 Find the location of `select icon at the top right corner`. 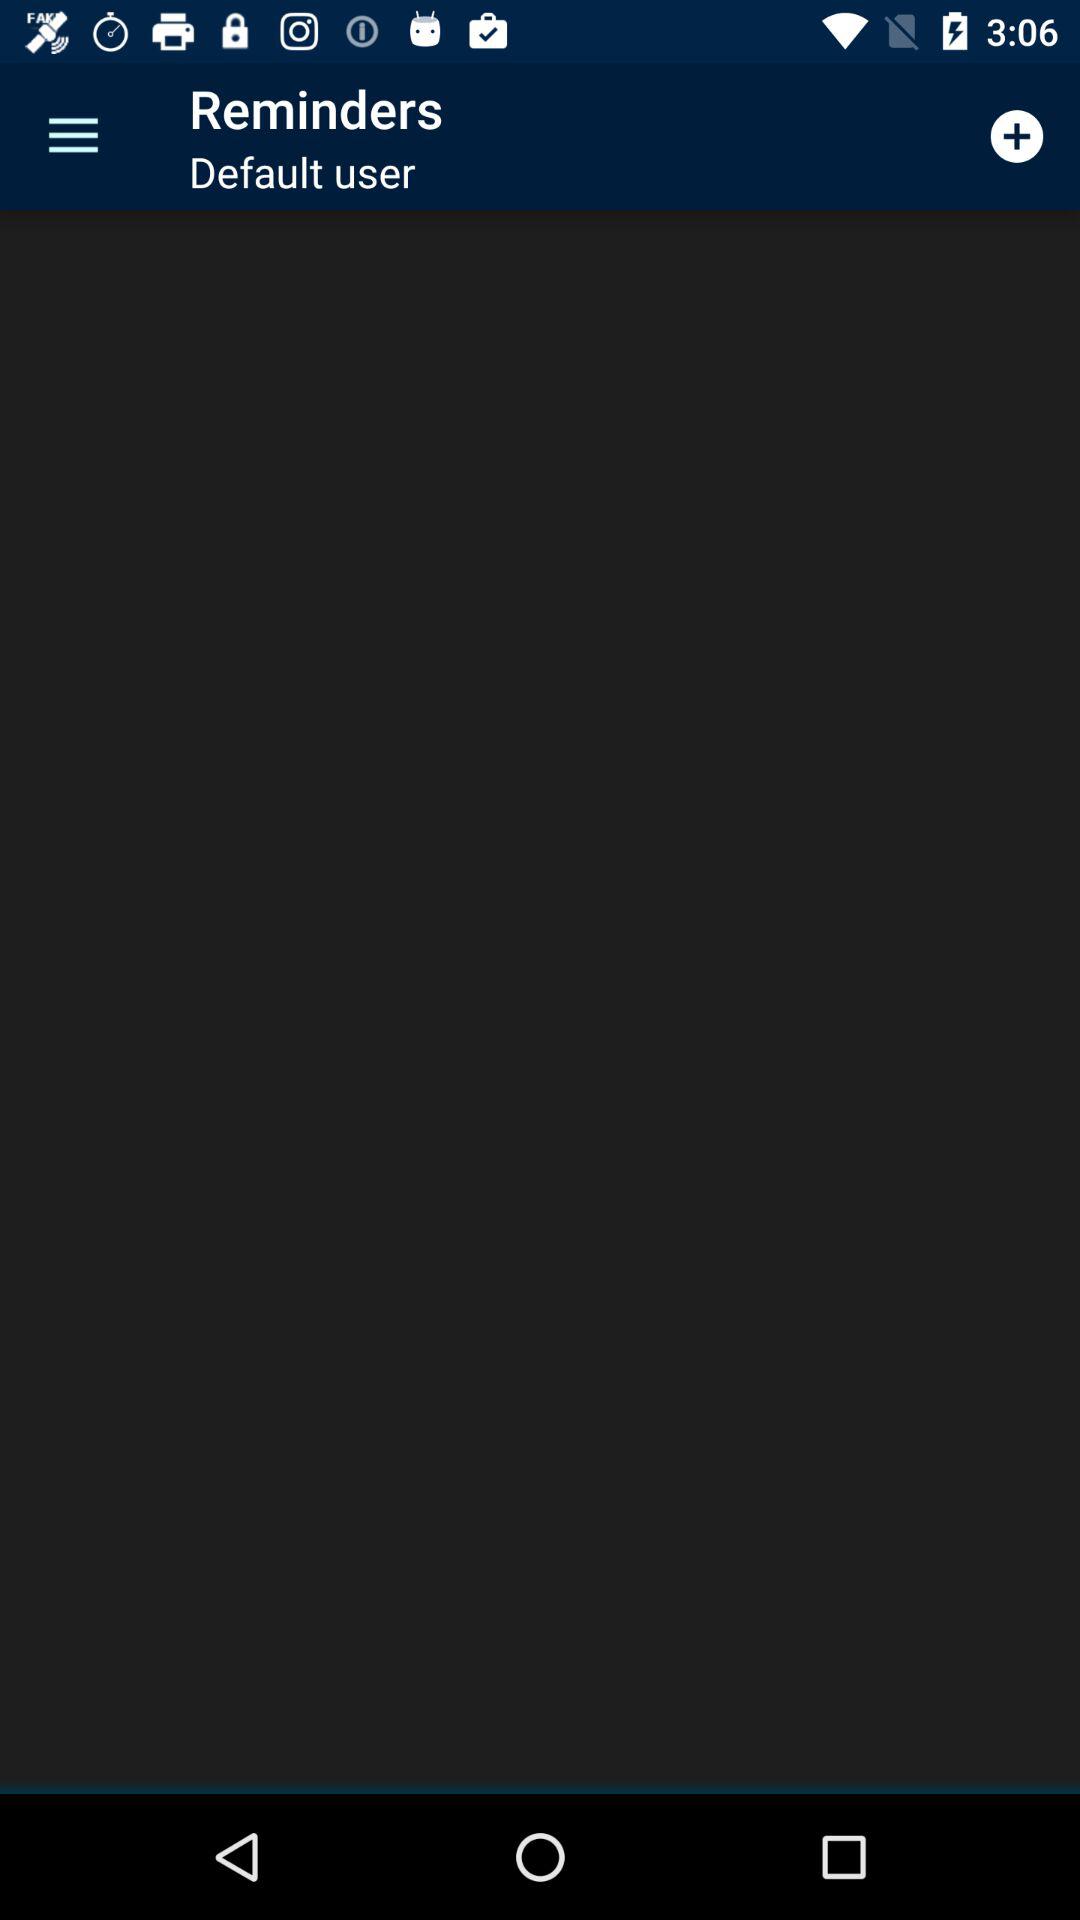

select icon at the top right corner is located at coordinates (1016, 136).